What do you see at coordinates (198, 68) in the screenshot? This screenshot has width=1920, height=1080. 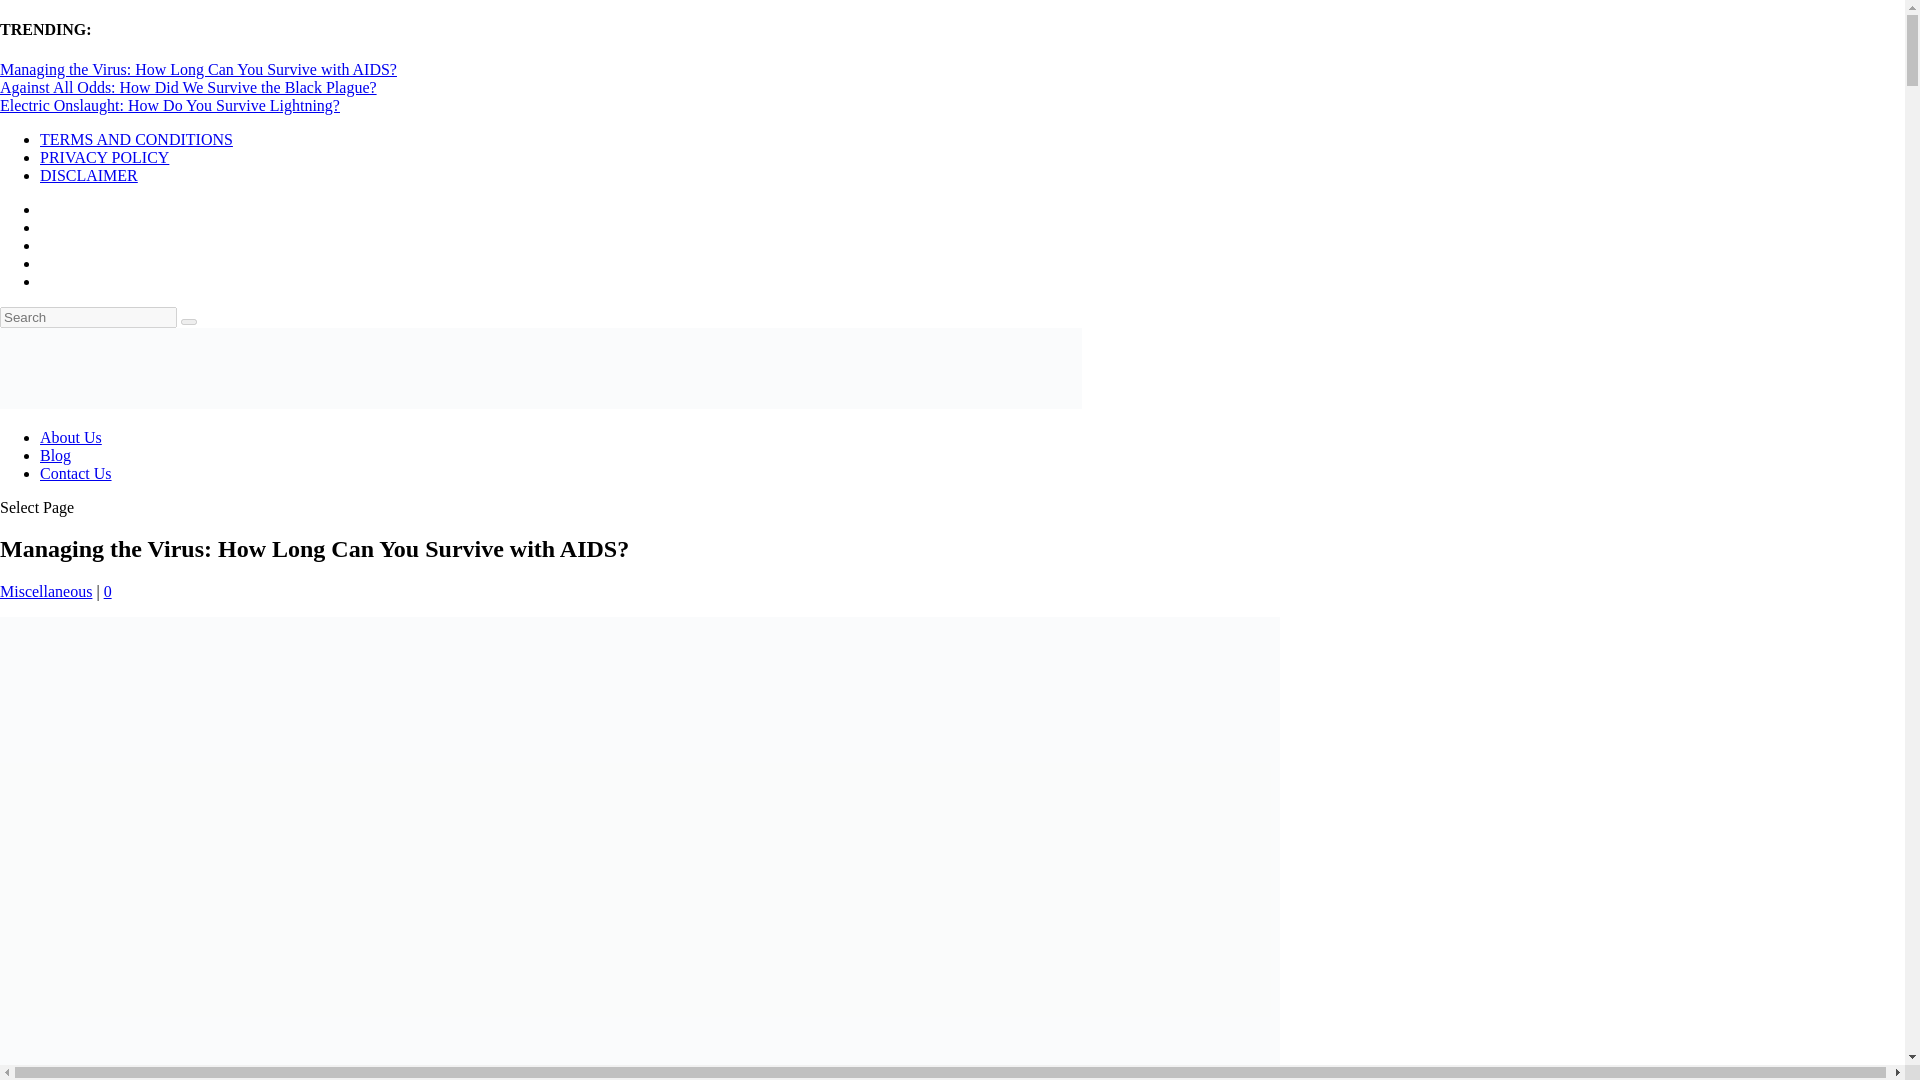 I see `Managing the Virus: How Long Can You Survive with AIDS?` at bounding box center [198, 68].